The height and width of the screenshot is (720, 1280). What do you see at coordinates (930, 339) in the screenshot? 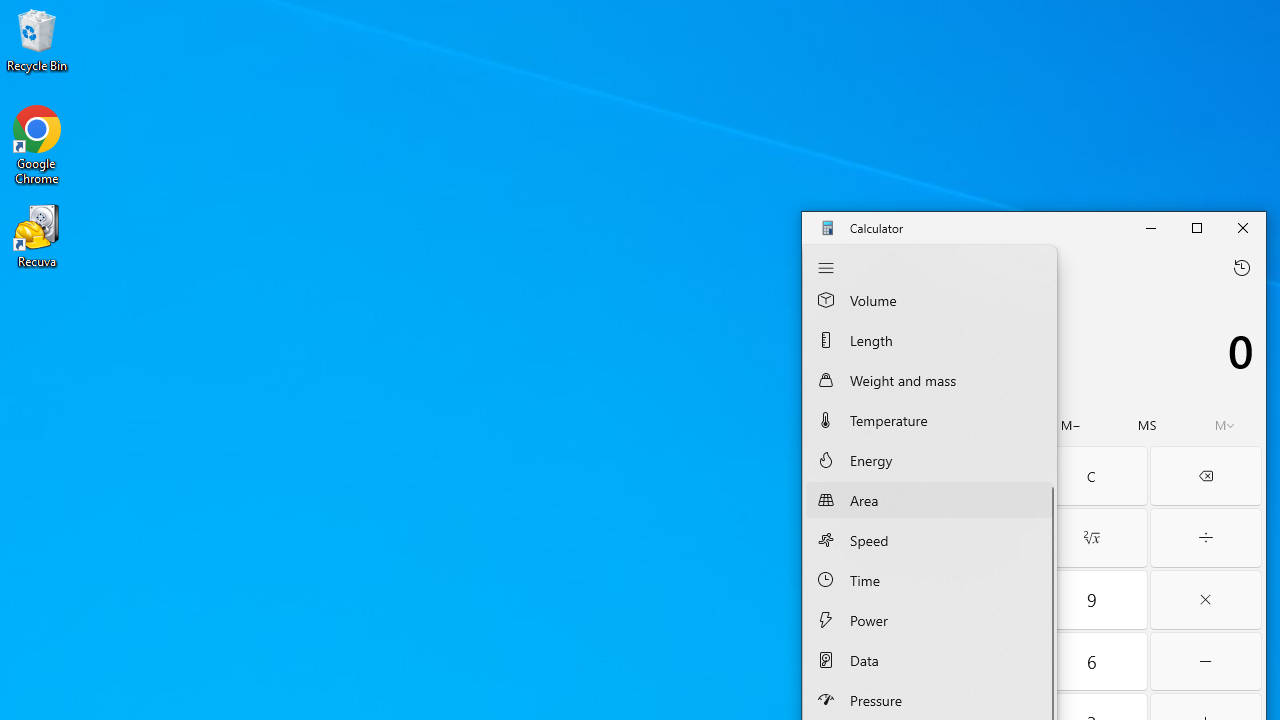
I see `Length Converter` at bounding box center [930, 339].